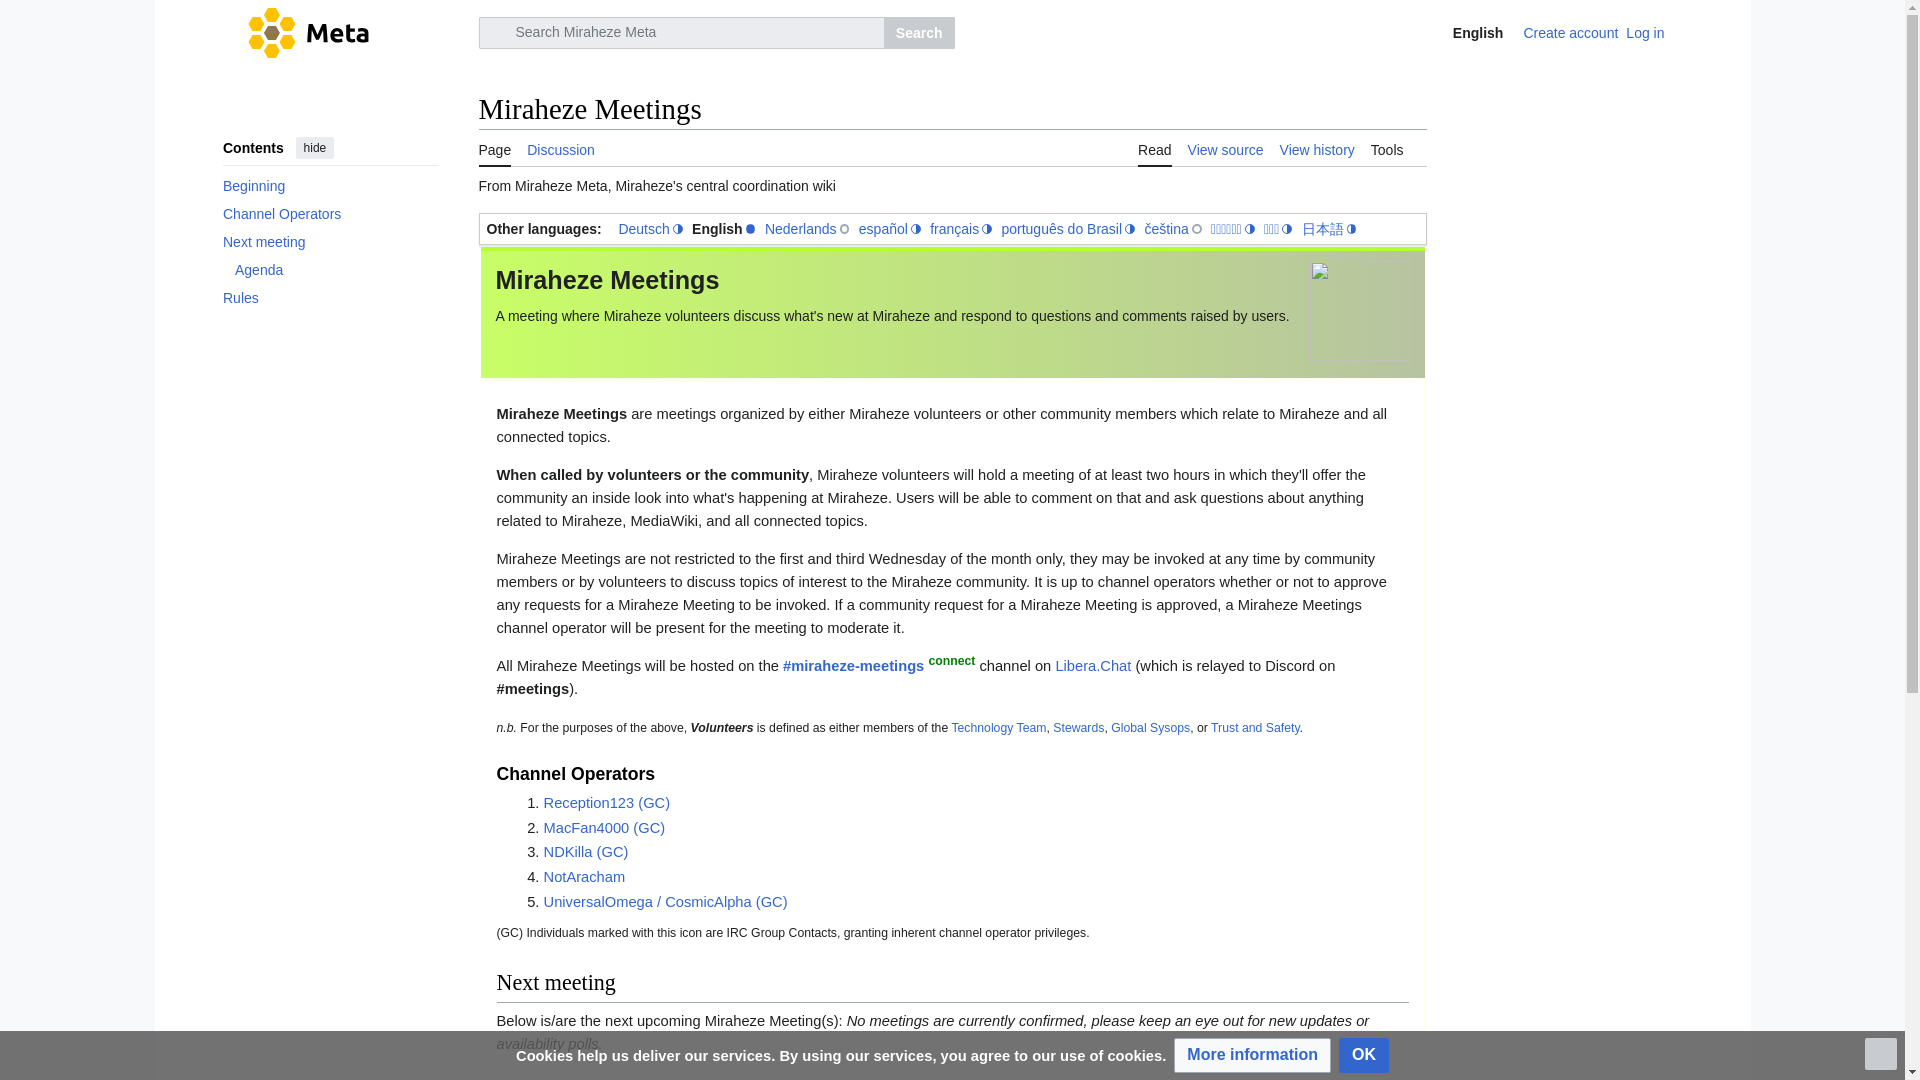 This screenshot has height=1080, width=1920. I want to click on Channel Operators, so click(330, 213).